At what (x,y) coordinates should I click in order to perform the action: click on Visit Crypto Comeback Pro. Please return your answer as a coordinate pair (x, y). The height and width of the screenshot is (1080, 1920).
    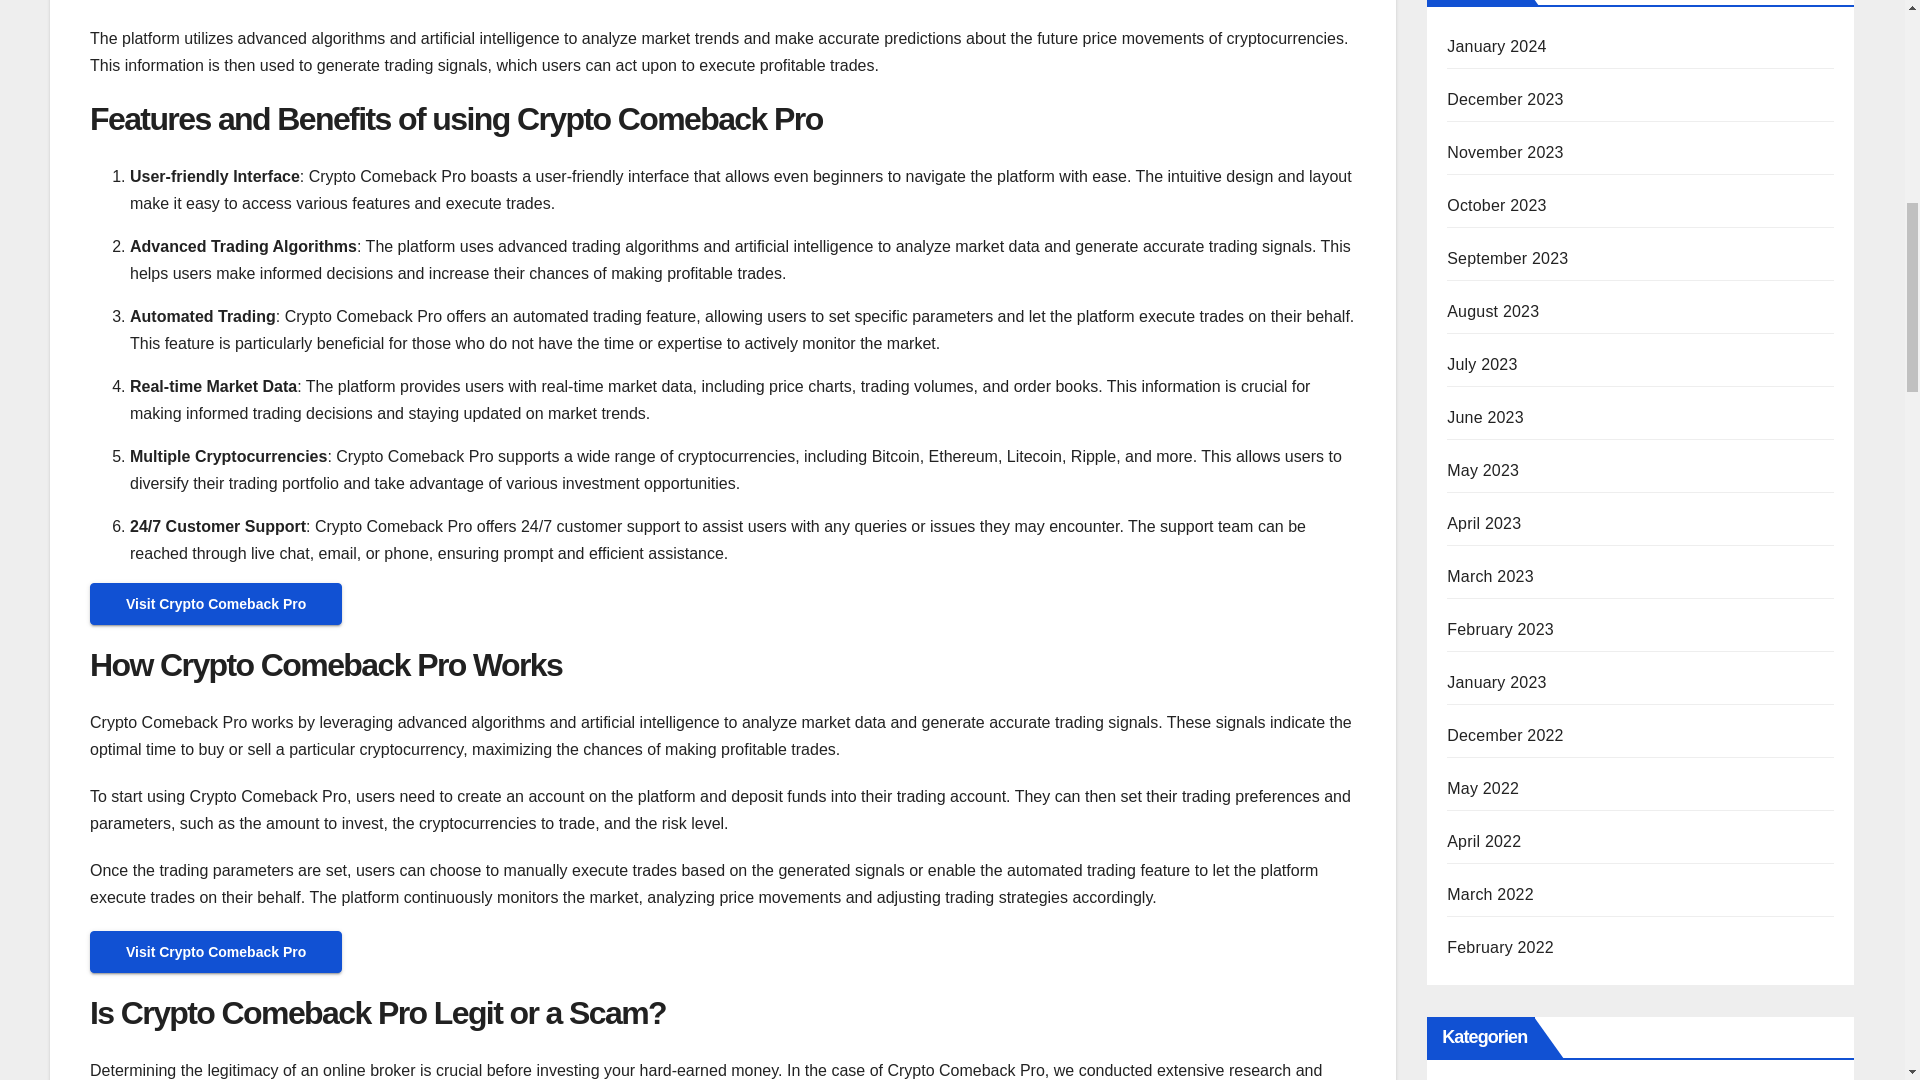
    Looking at the image, I should click on (216, 951).